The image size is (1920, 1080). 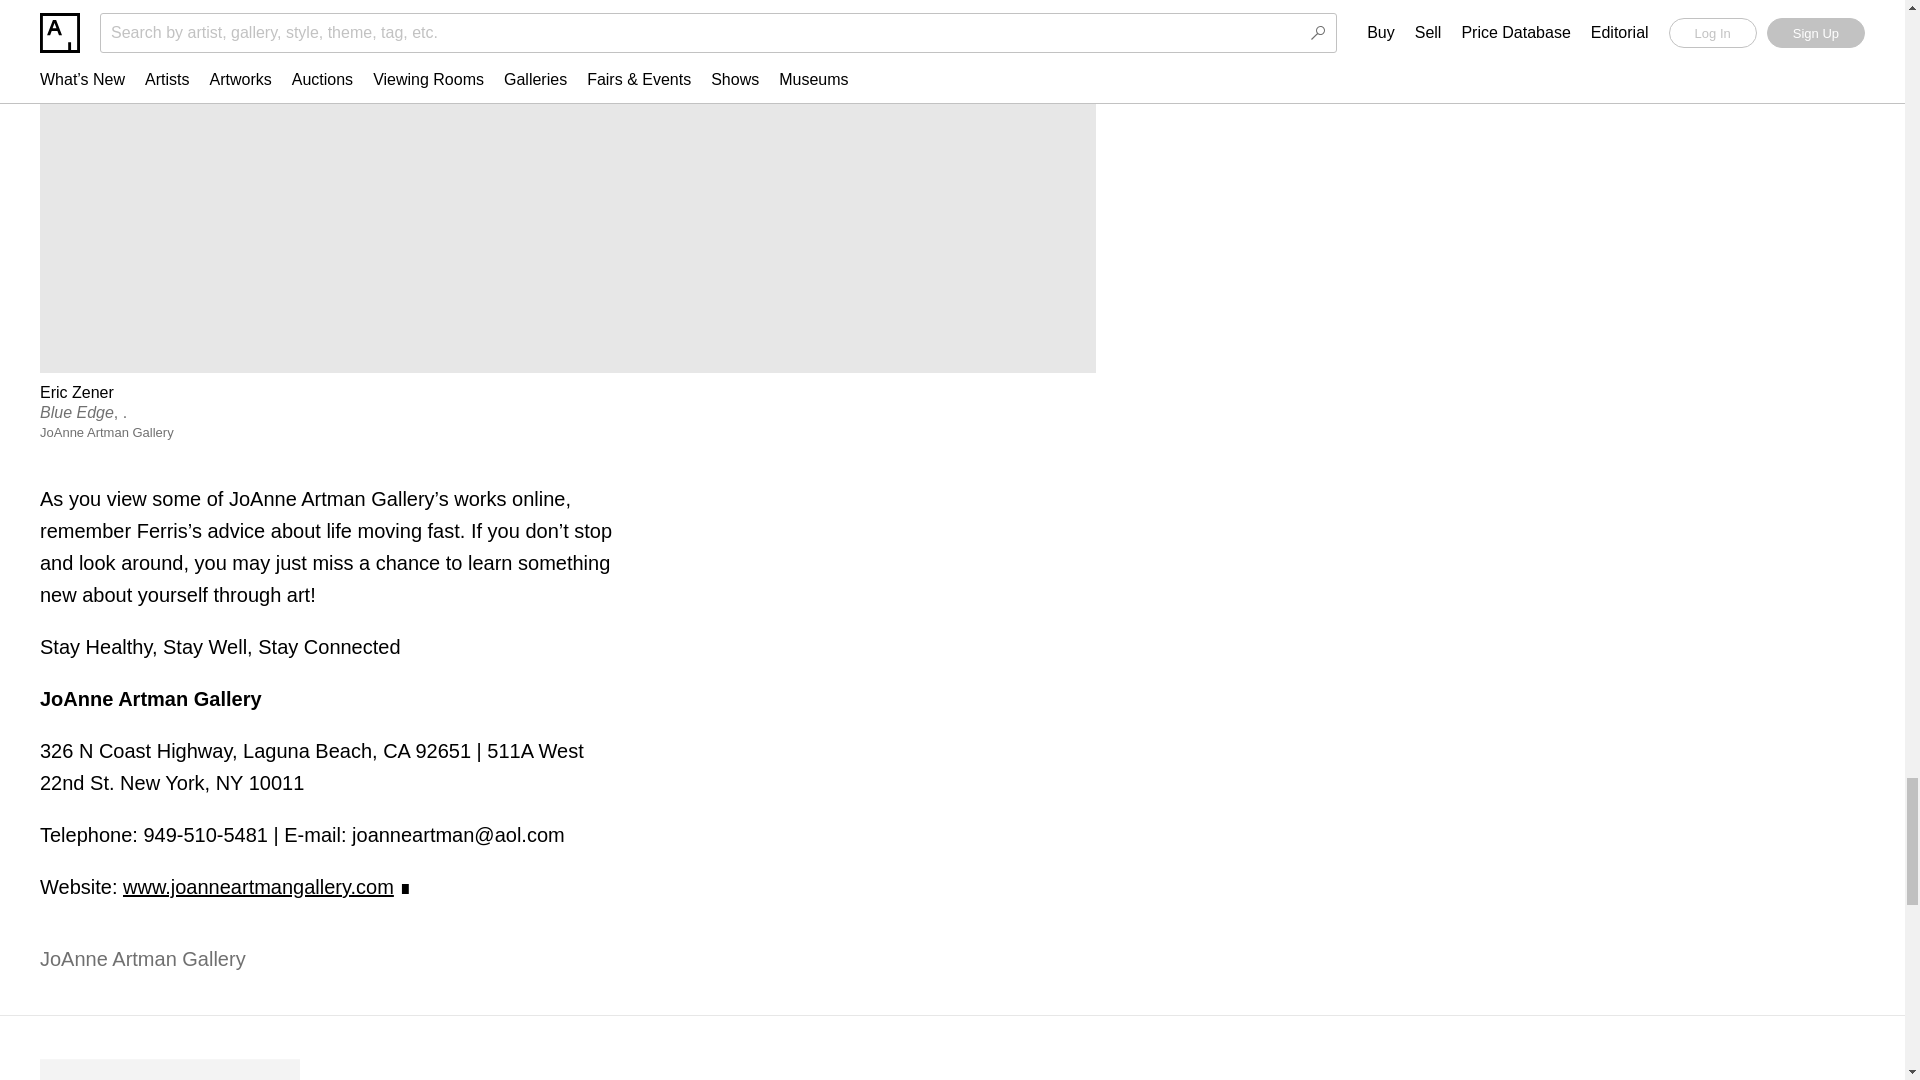 I want to click on www.joanneartmangallery.com, so click(x=258, y=886).